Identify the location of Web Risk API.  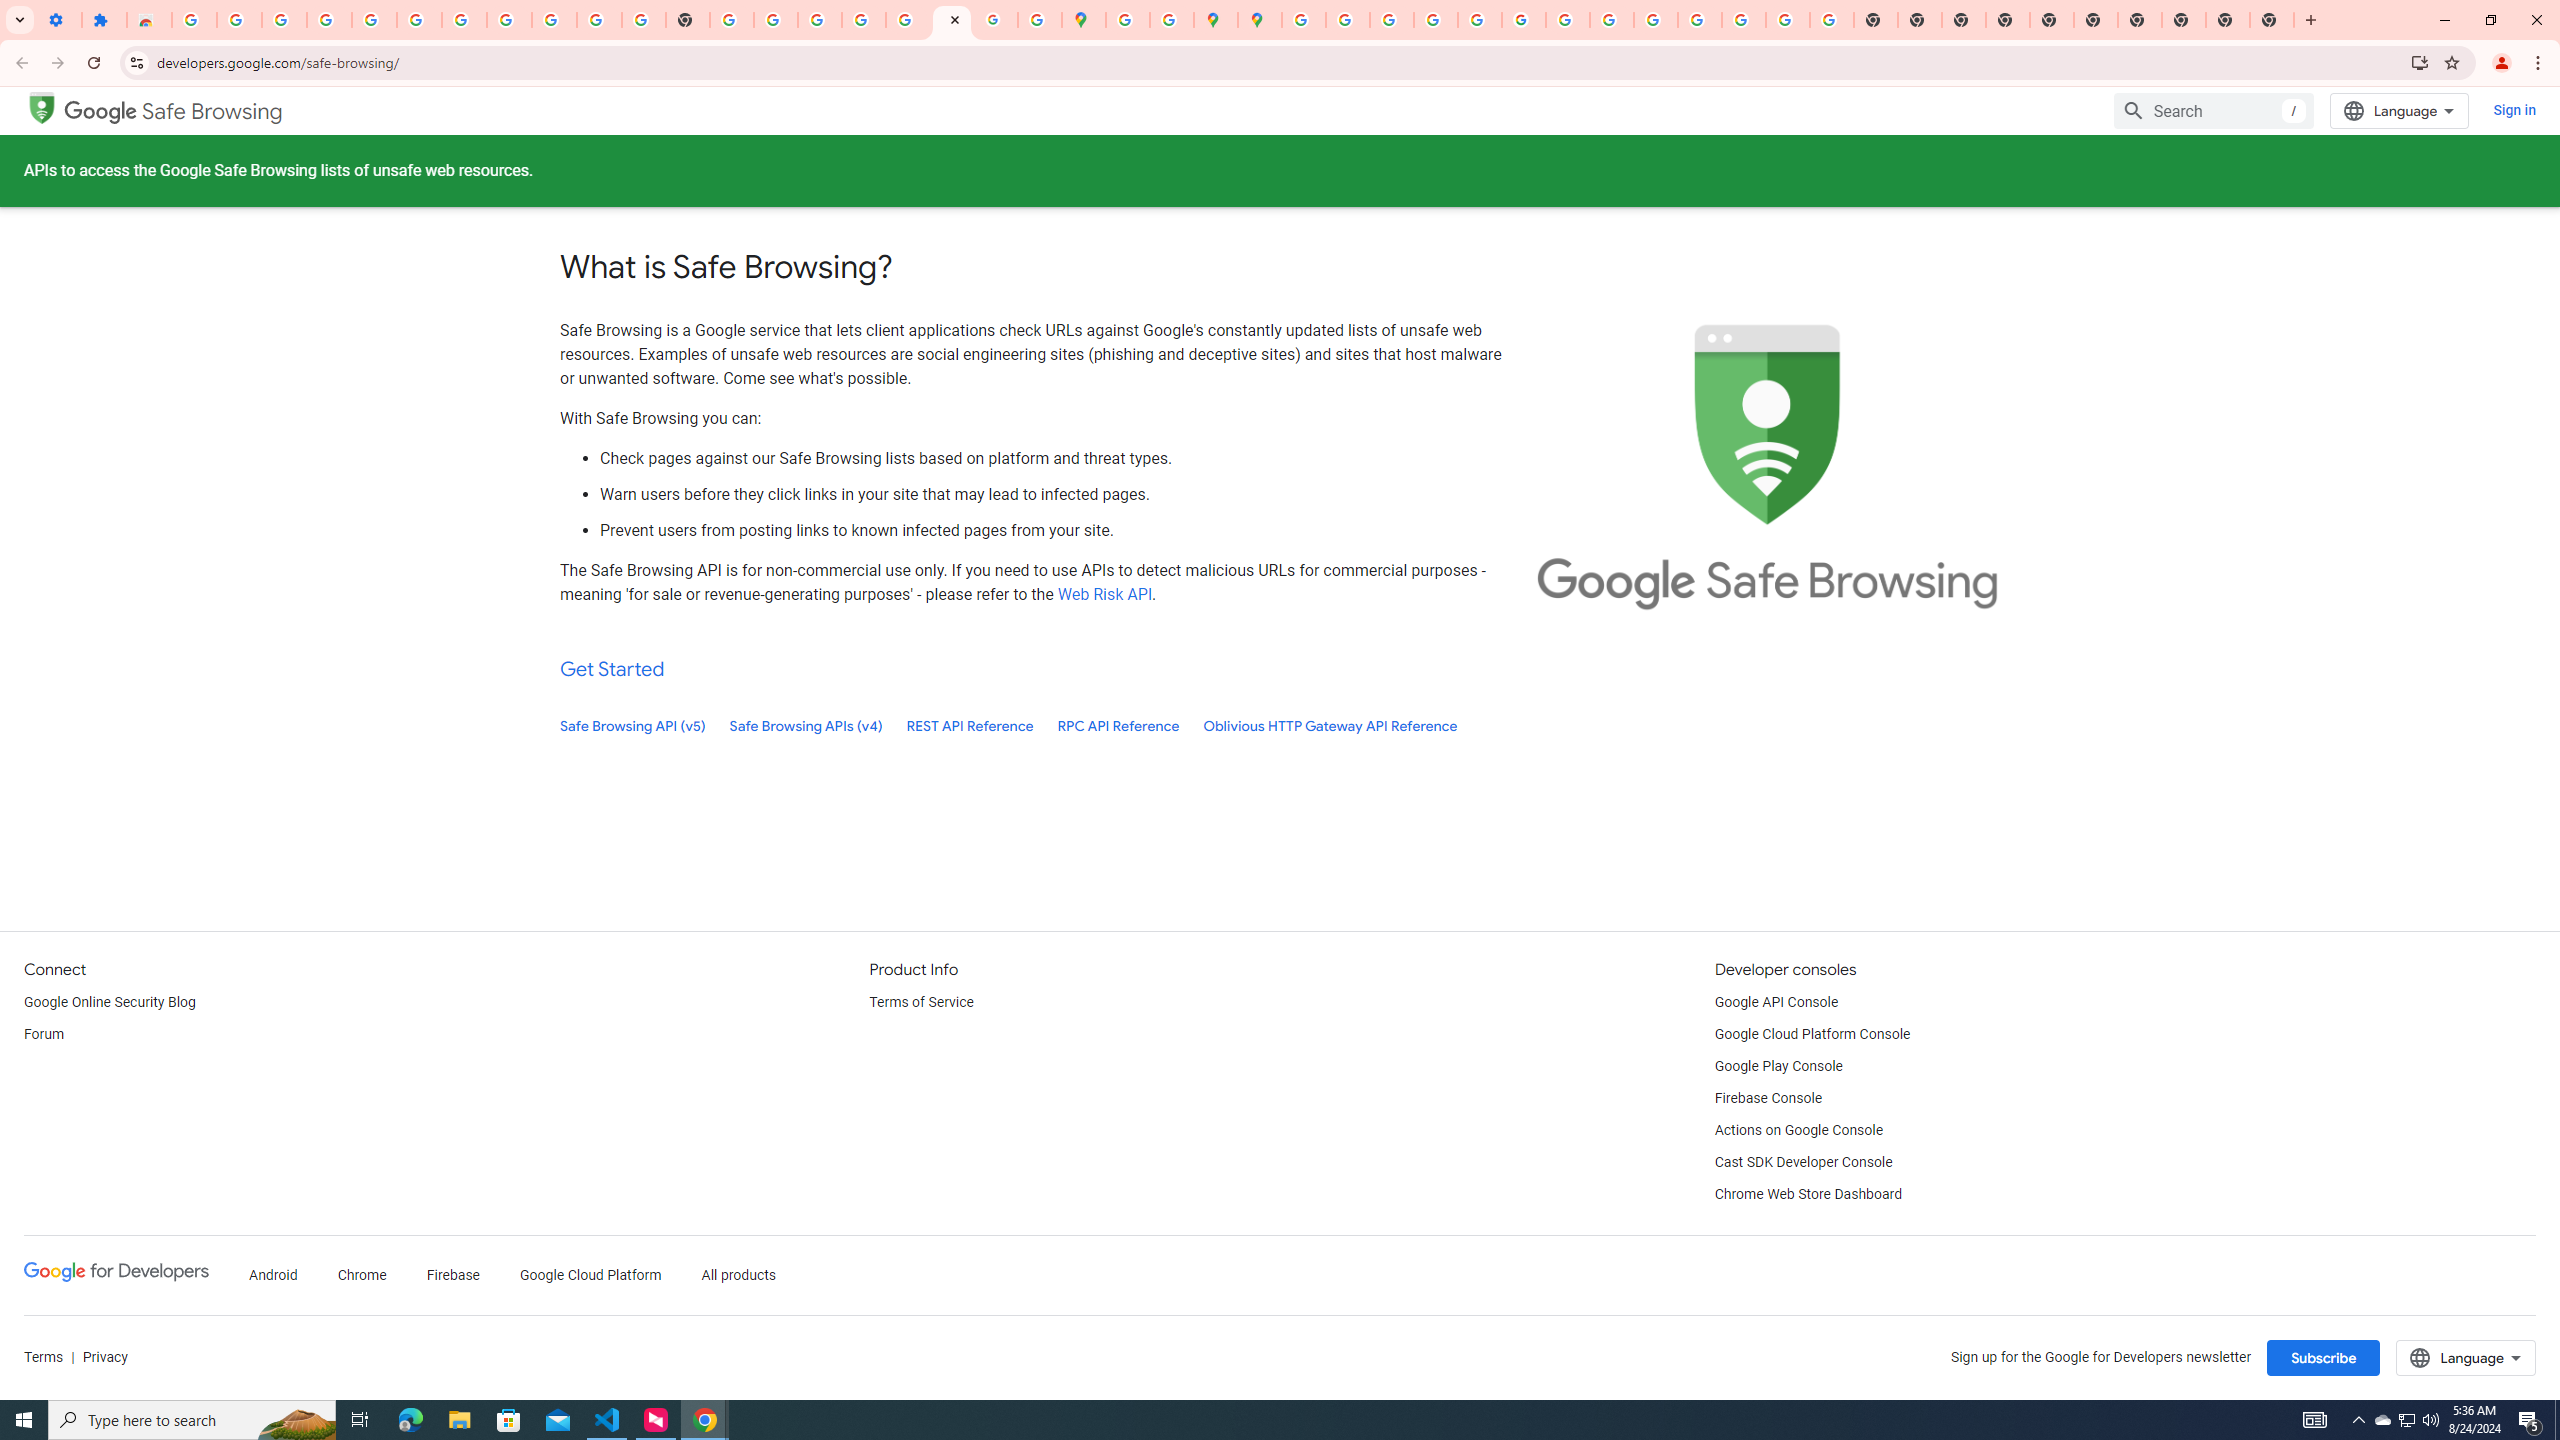
(1104, 594).